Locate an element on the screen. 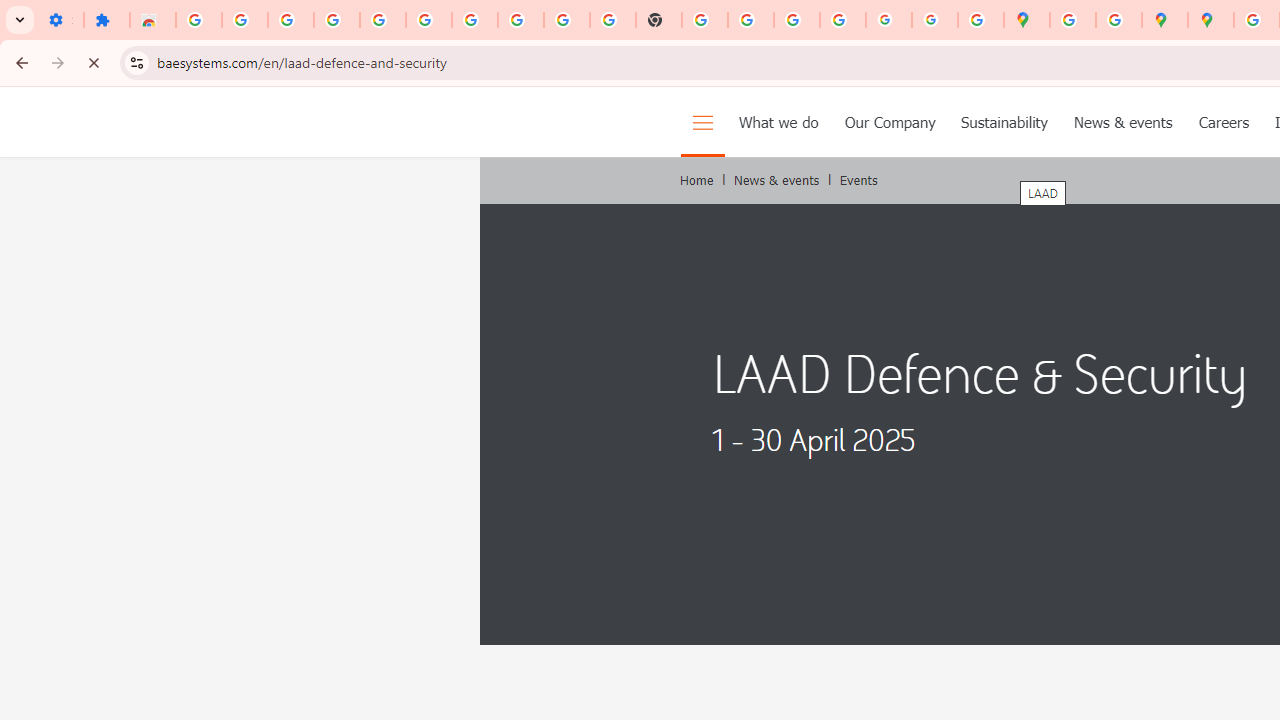  Google Maps is located at coordinates (1026, 20).